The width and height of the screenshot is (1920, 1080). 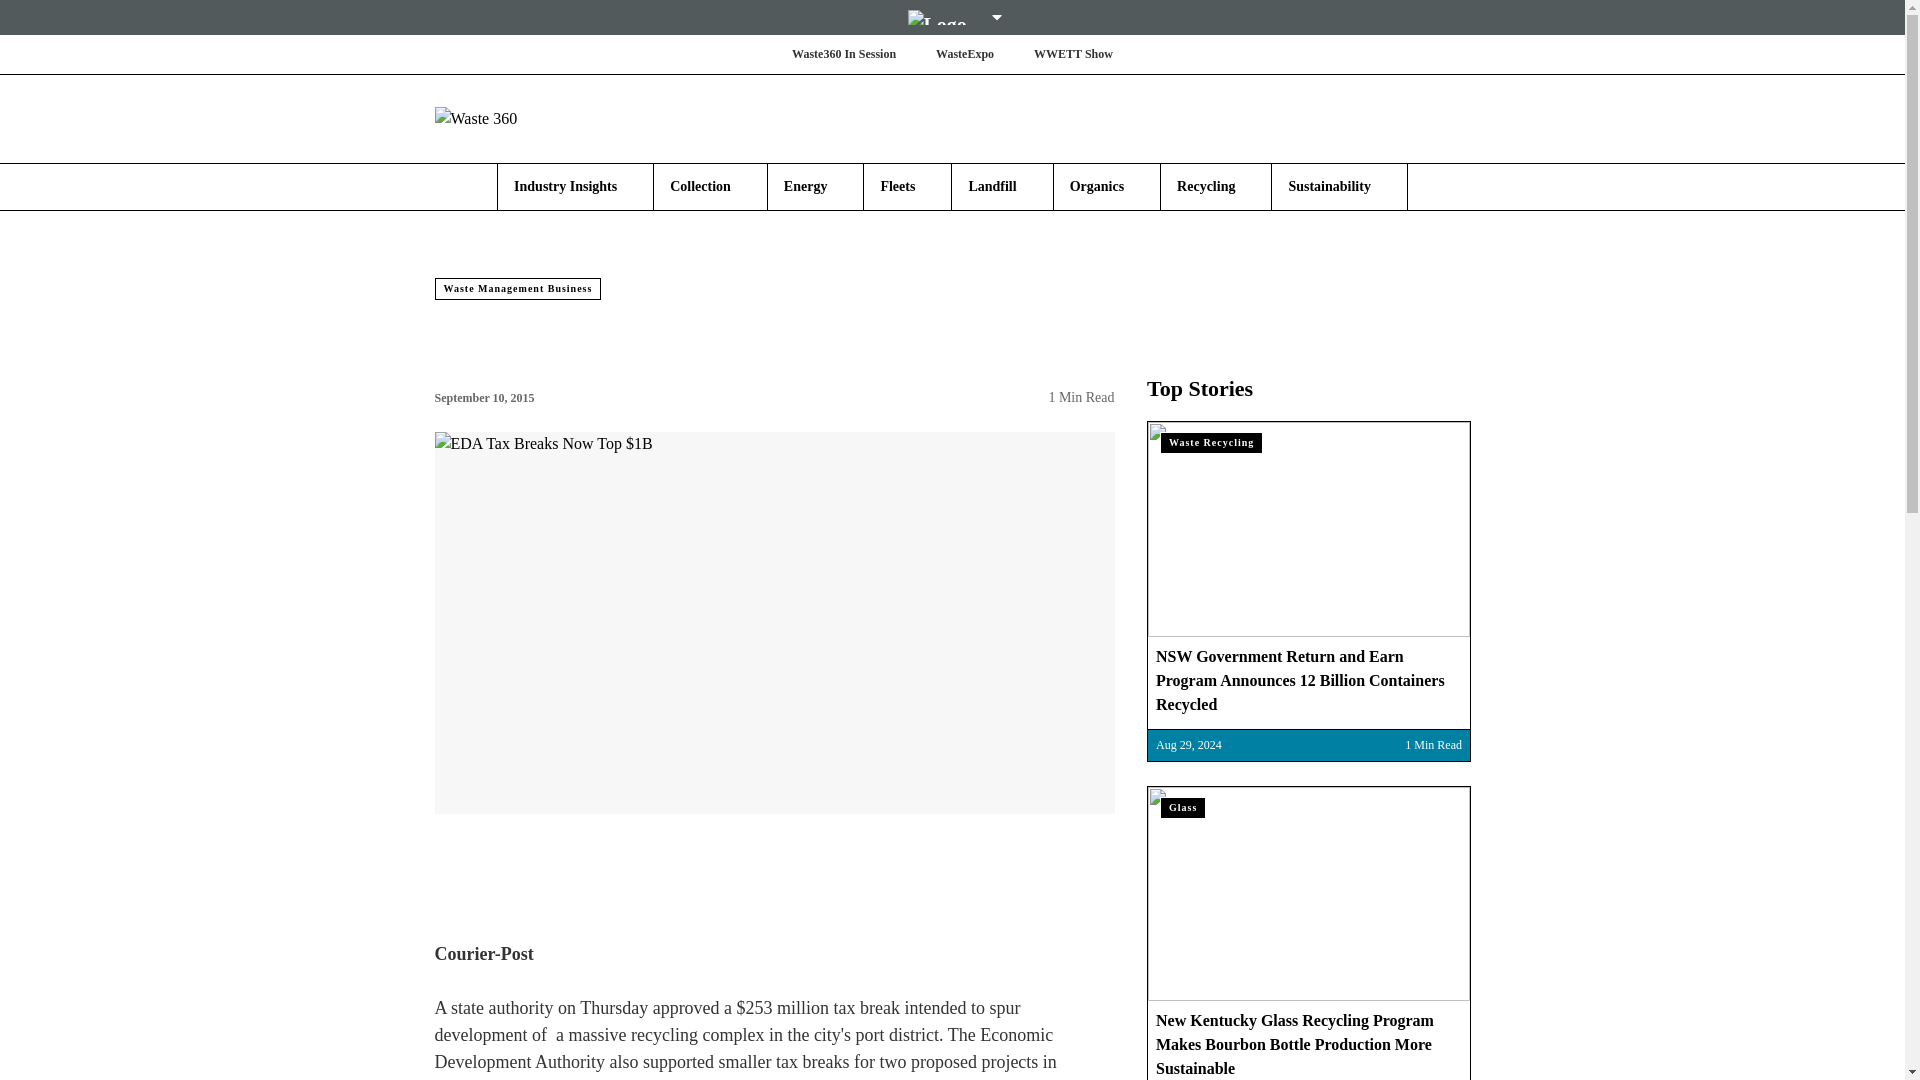 I want to click on Waste 360, so click(x=552, y=118).